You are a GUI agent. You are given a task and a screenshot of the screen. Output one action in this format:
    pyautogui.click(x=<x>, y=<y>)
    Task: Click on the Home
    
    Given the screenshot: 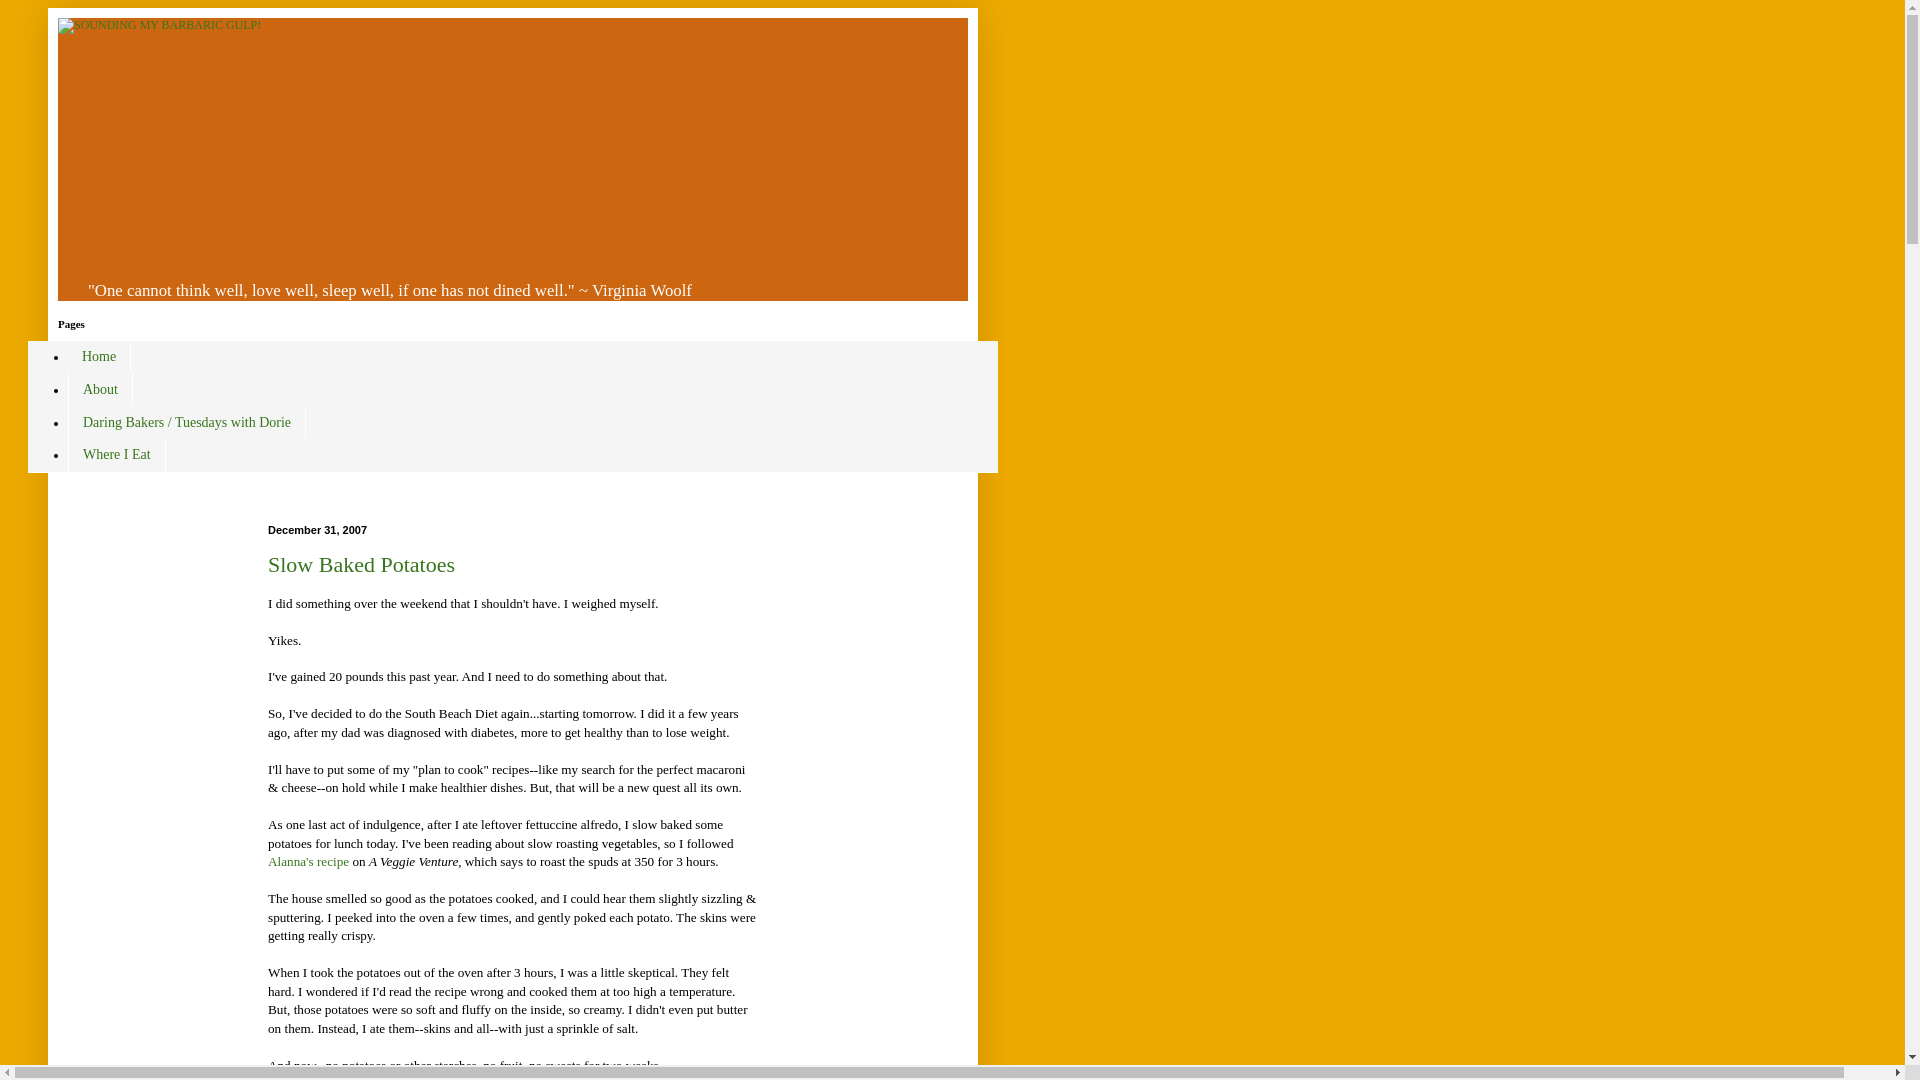 What is the action you would take?
    pyautogui.click(x=98, y=357)
    